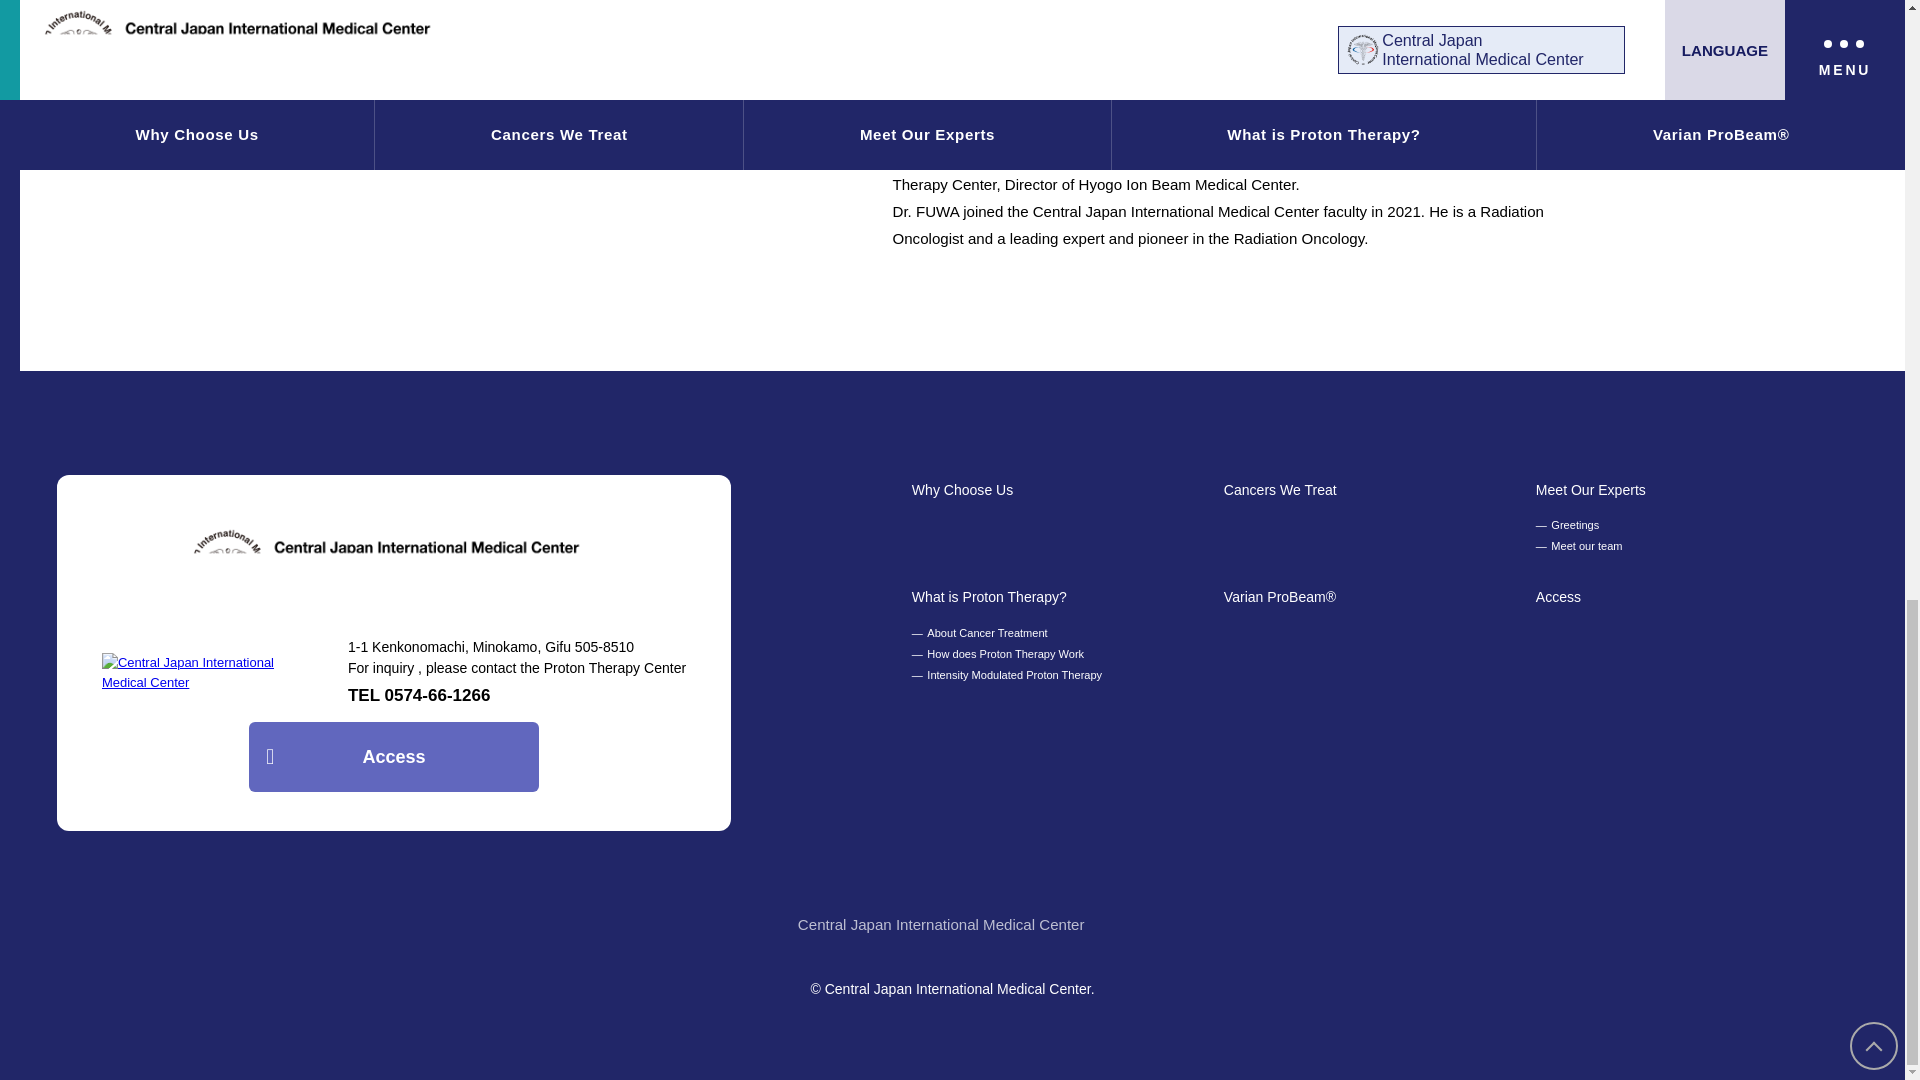  What do you see at coordinates (980, 633) in the screenshot?
I see `About Cancer Treatment` at bounding box center [980, 633].